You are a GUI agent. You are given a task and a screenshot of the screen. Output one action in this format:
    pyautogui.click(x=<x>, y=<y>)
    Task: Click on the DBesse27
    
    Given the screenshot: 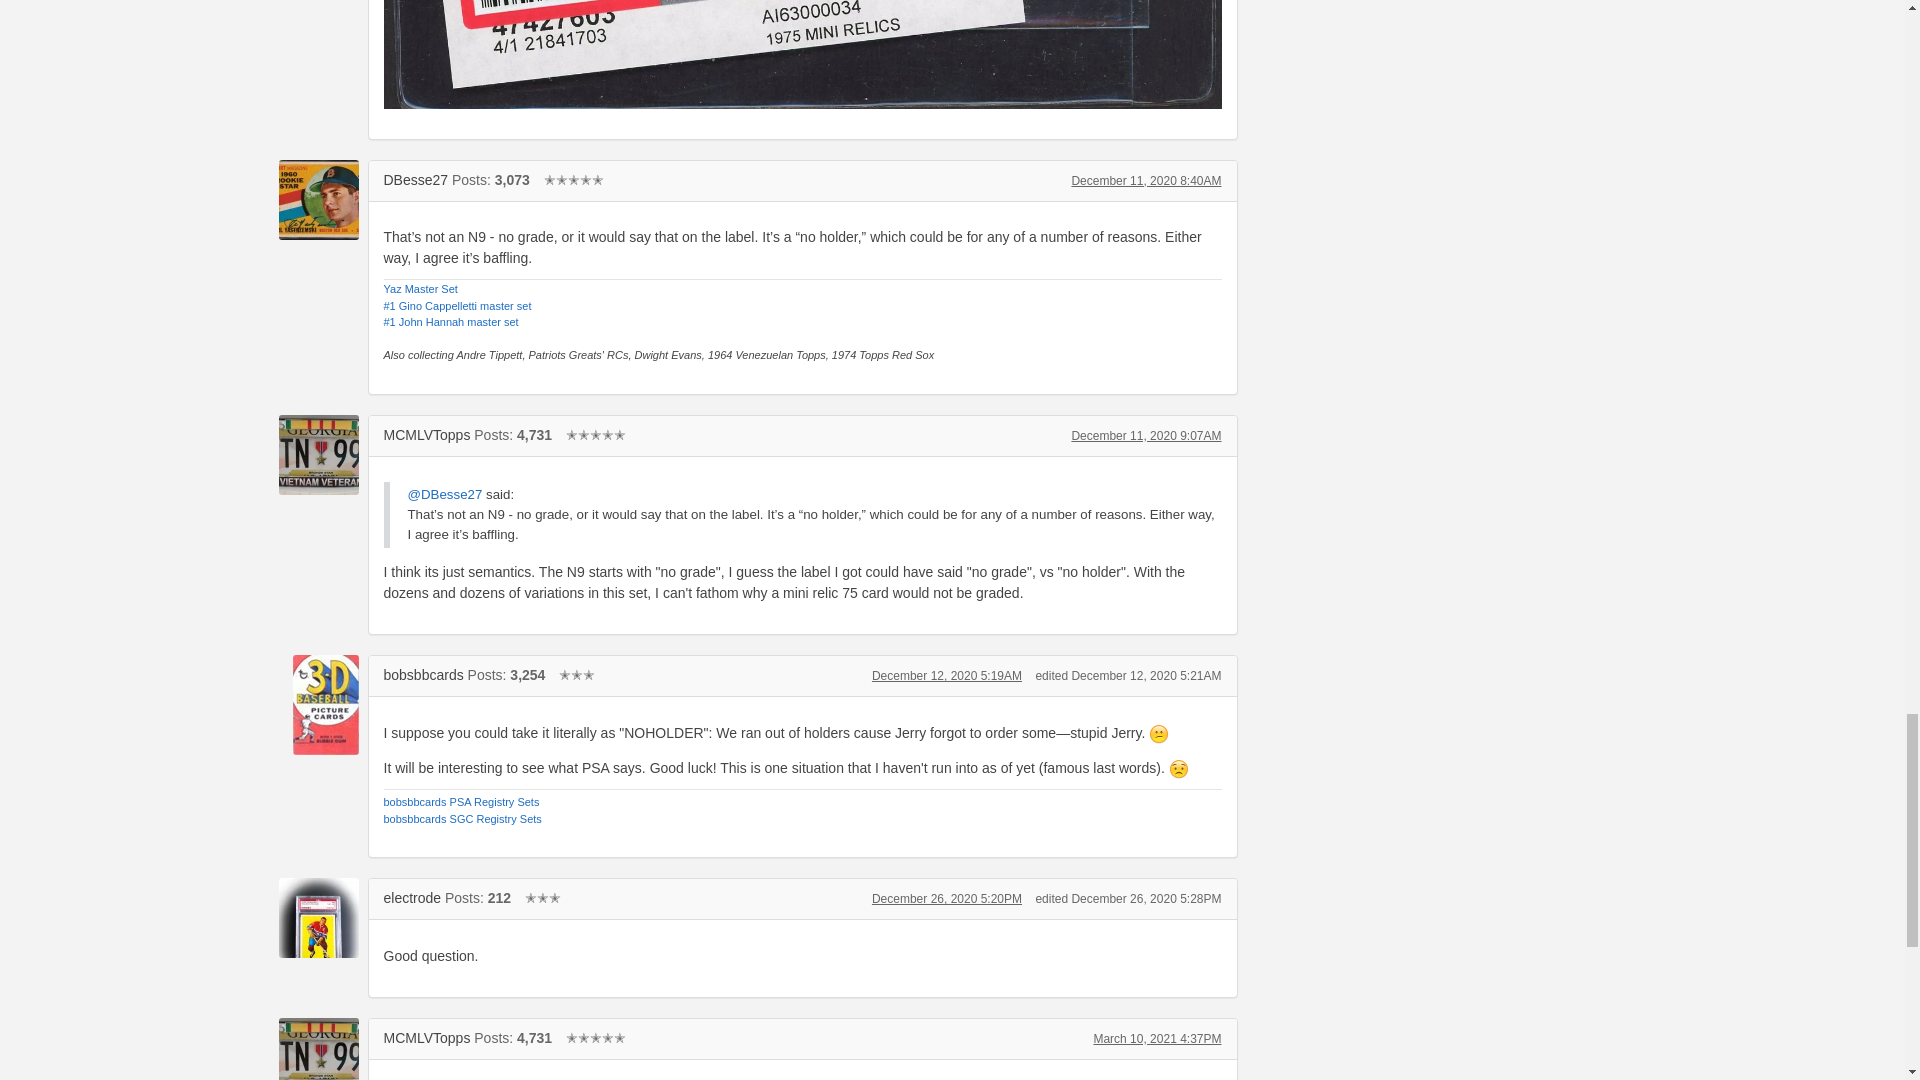 What is the action you would take?
    pyautogui.click(x=318, y=199)
    